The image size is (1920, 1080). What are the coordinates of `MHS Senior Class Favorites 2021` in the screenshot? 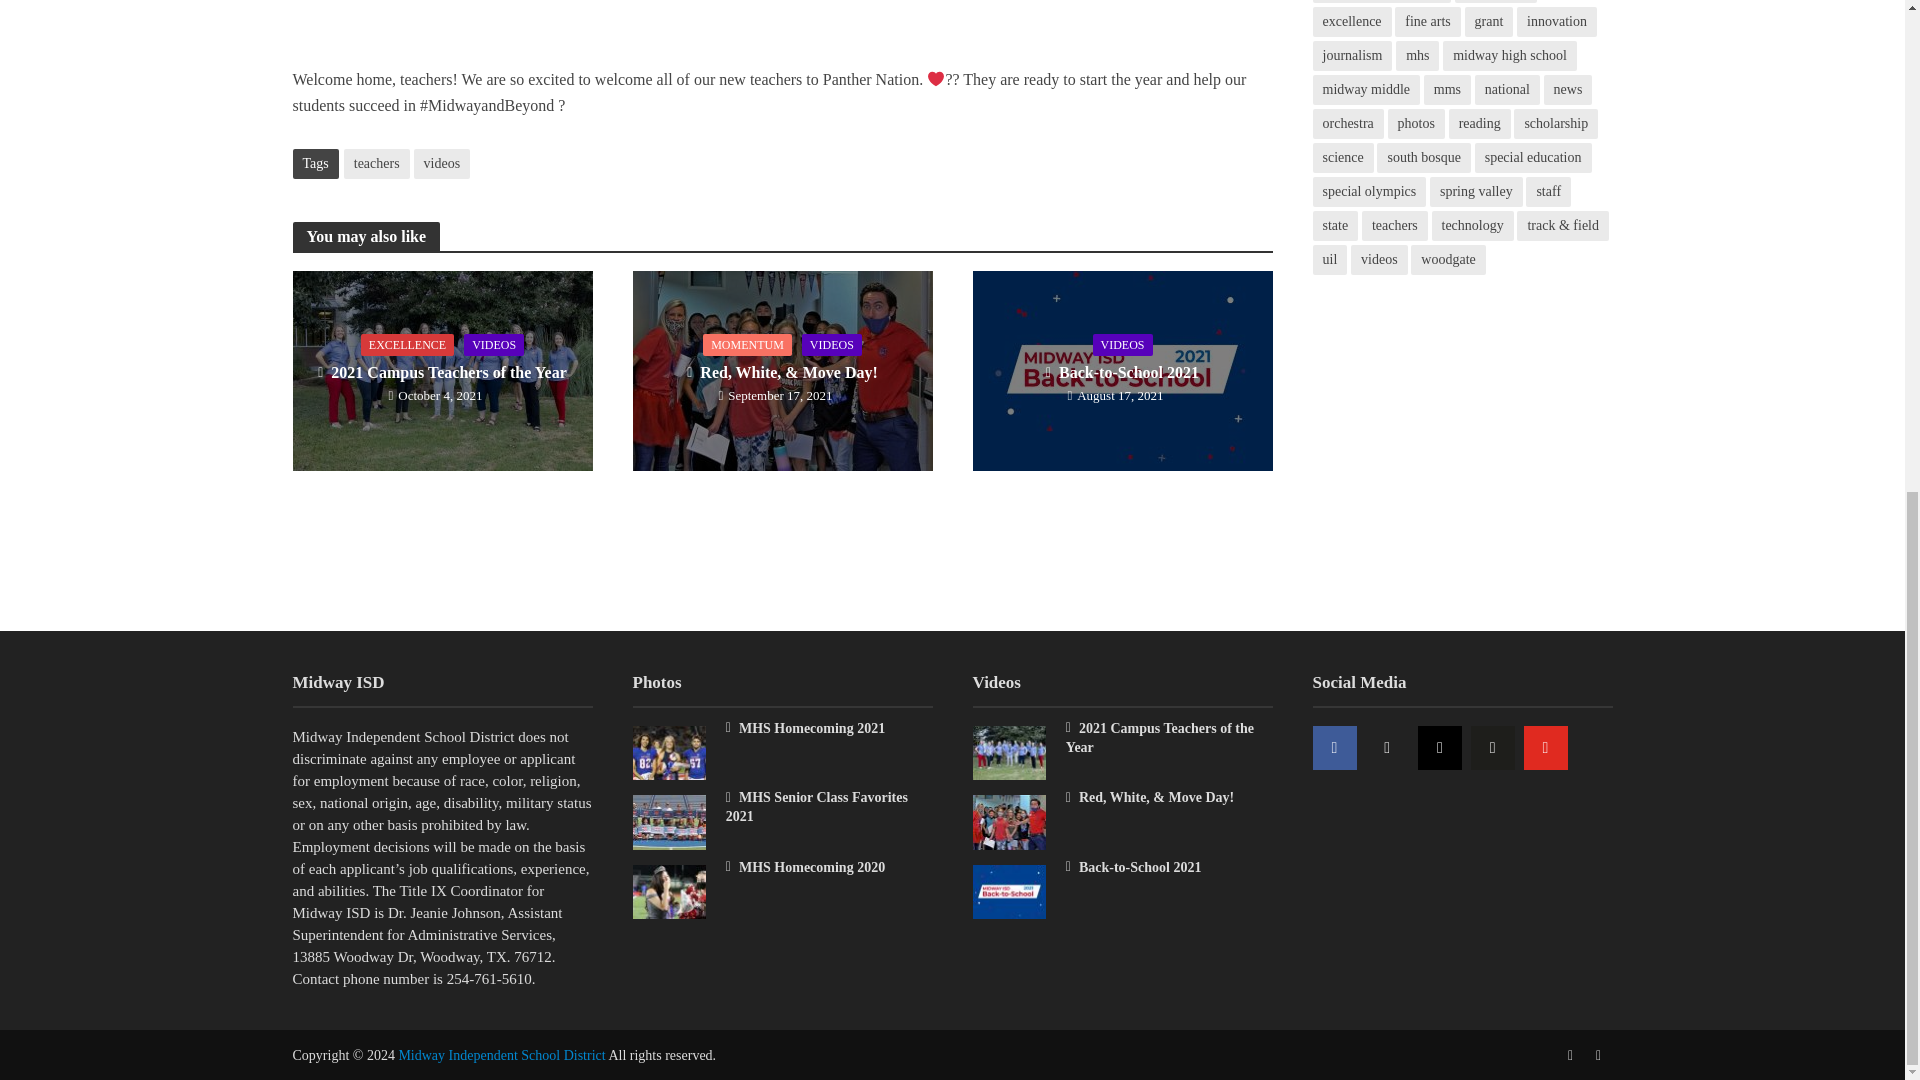 It's located at (668, 821).